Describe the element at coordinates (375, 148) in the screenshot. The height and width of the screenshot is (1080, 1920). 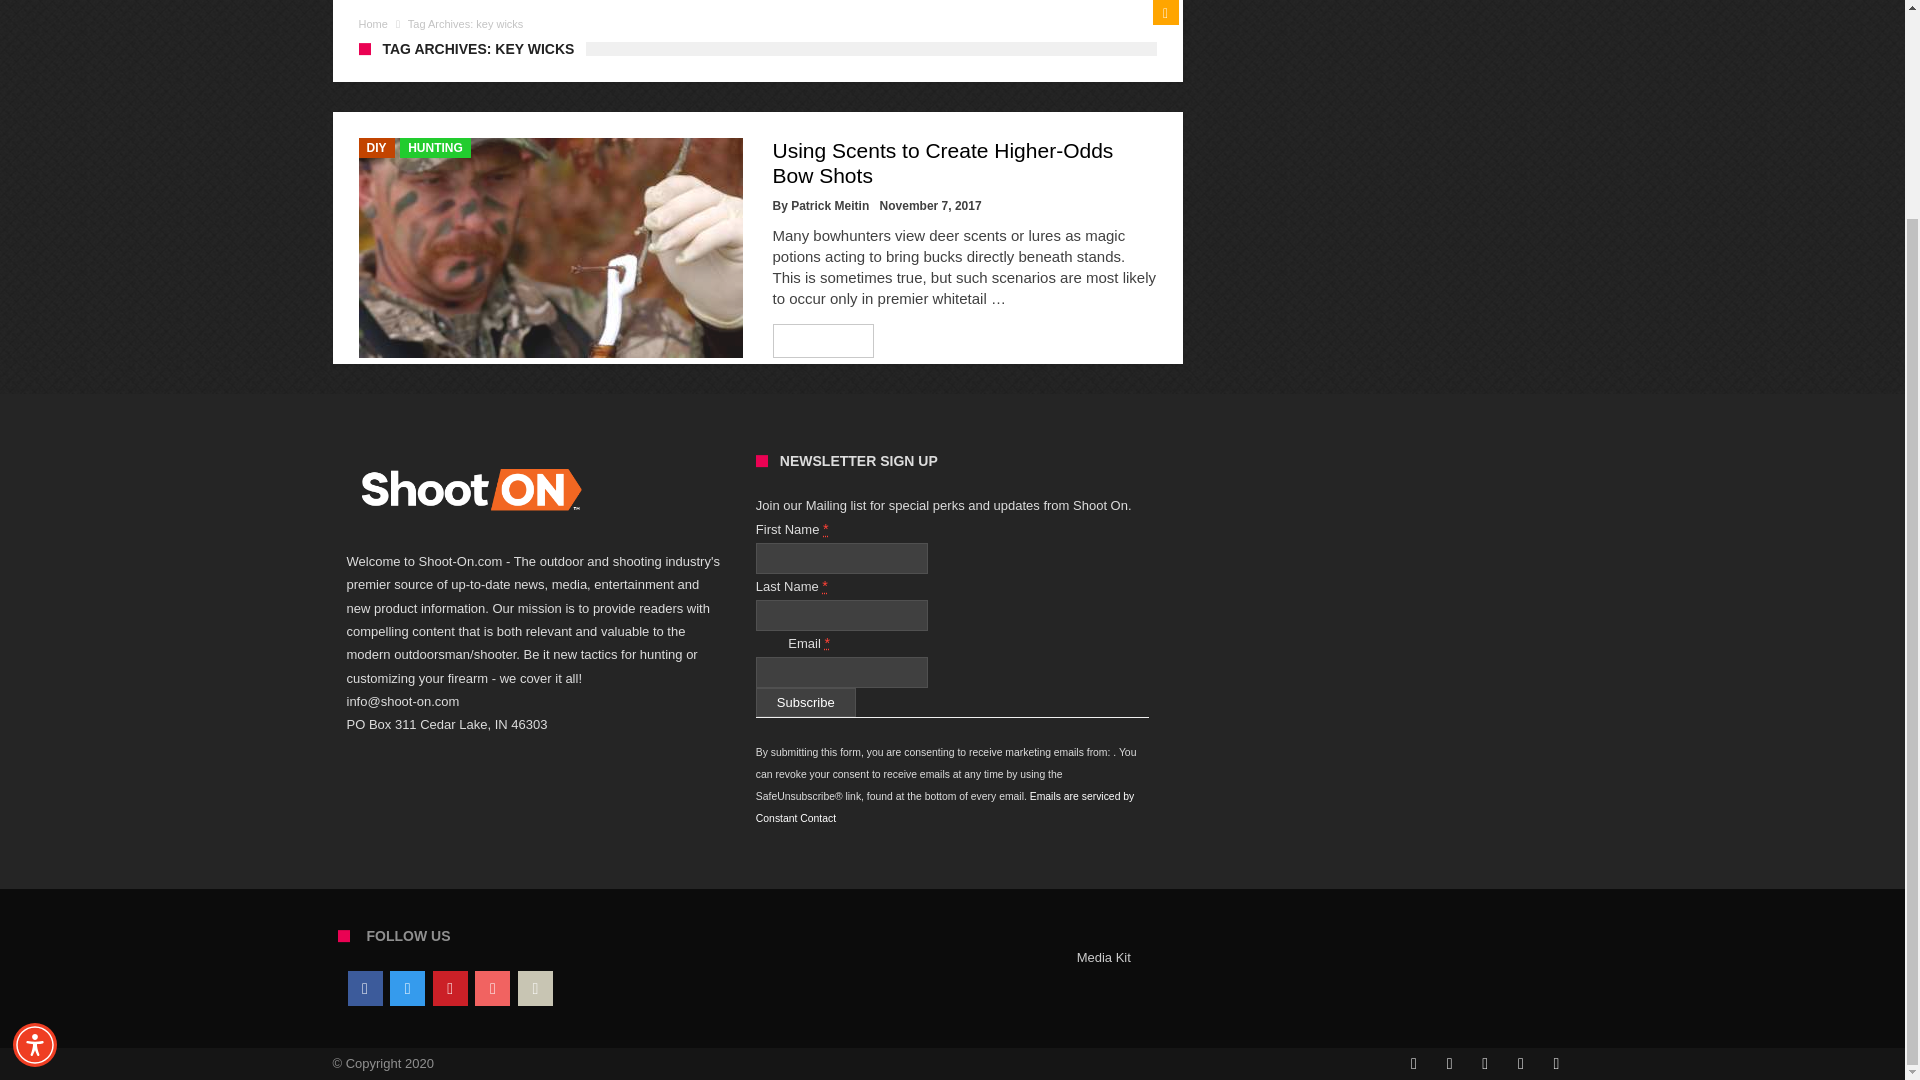
I see `DIY` at that location.